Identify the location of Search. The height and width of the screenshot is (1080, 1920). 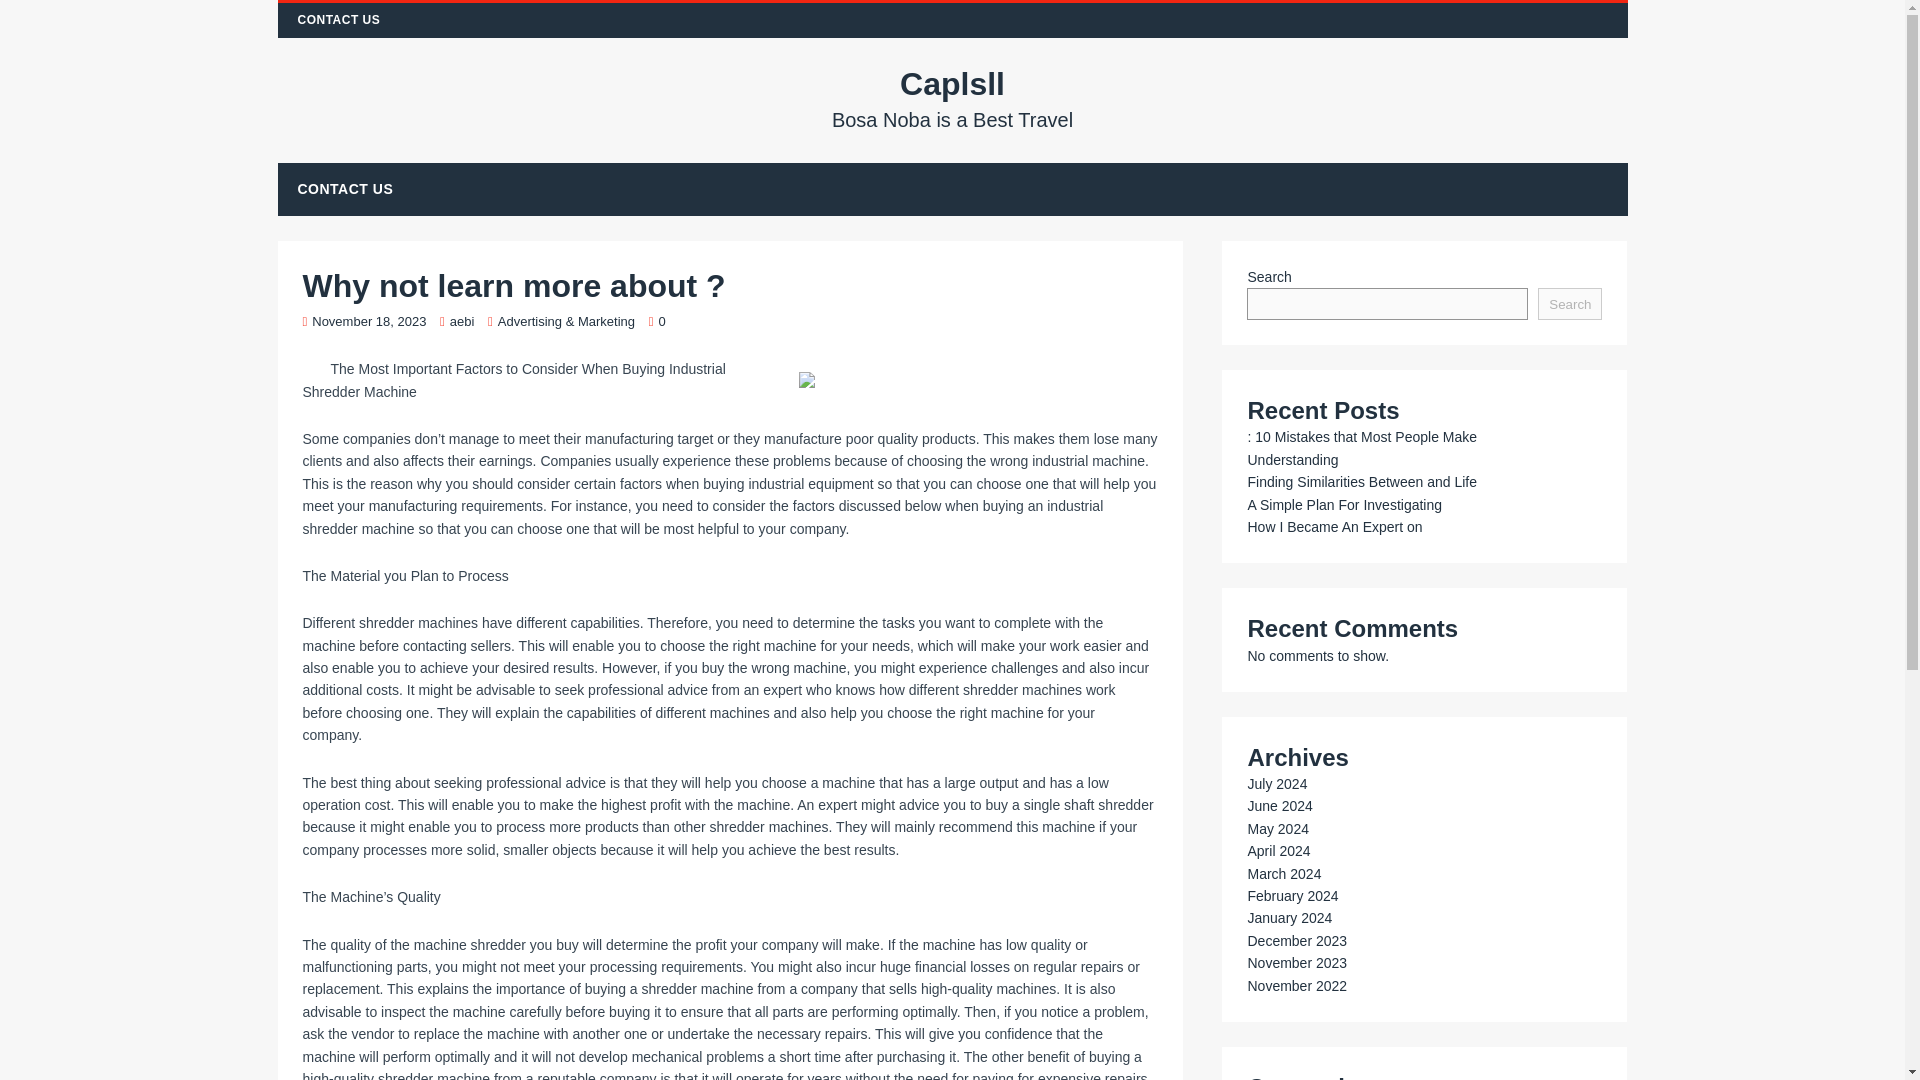
(1569, 304).